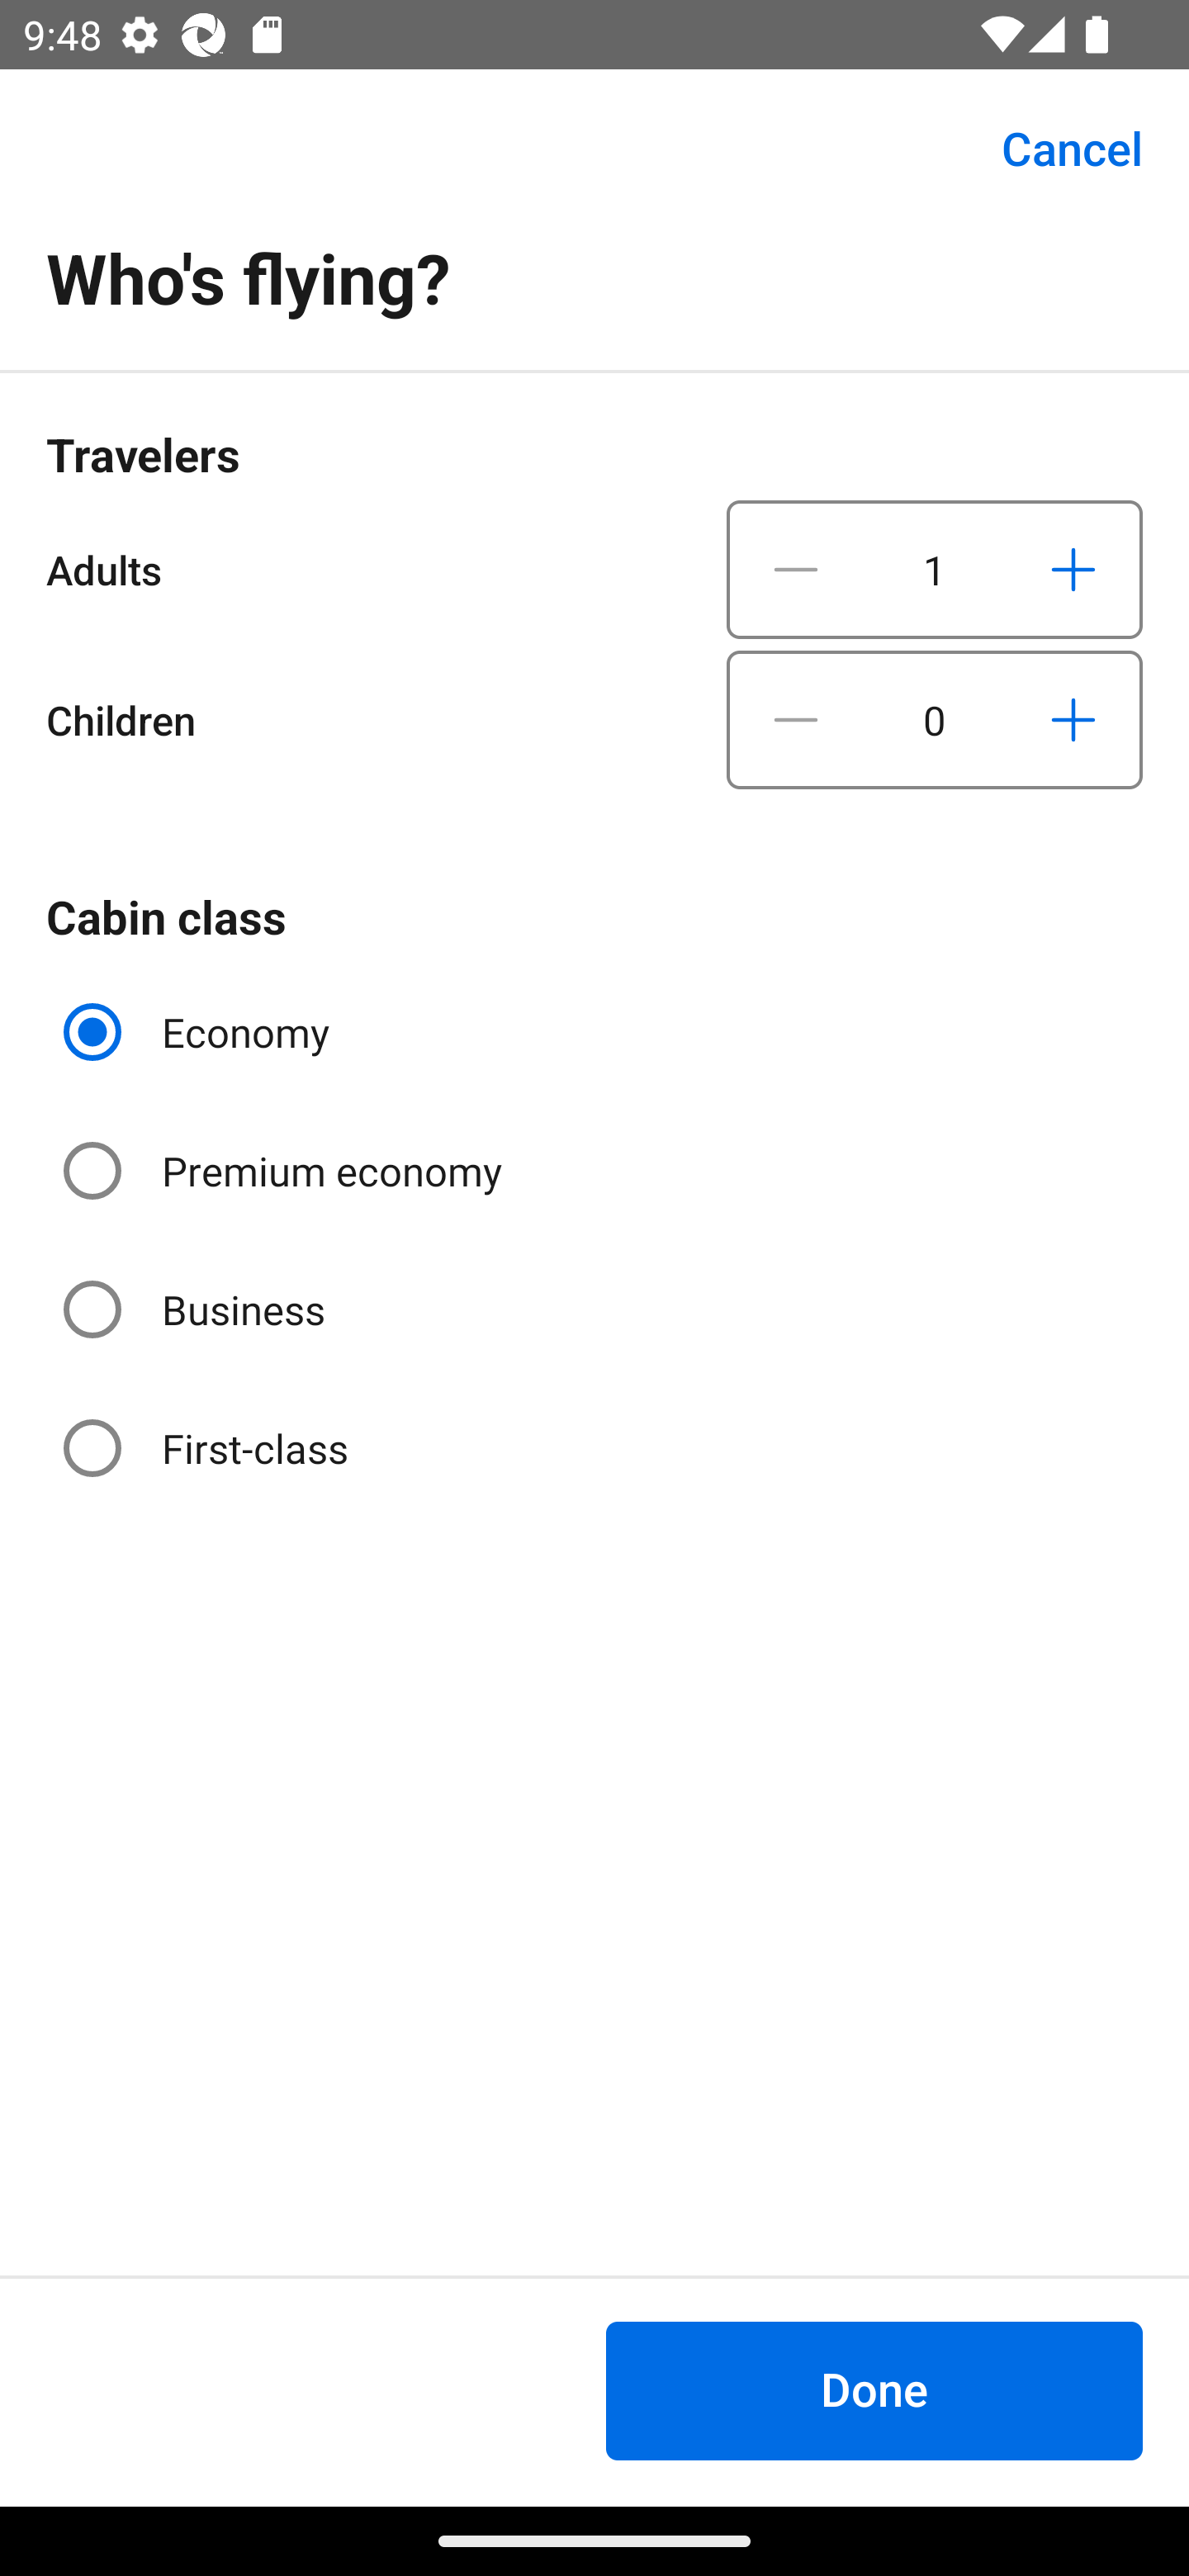 Image resolution: width=1189 pixels, height=2576 pixels. I want to click on Cancel, so click(1054, 149).